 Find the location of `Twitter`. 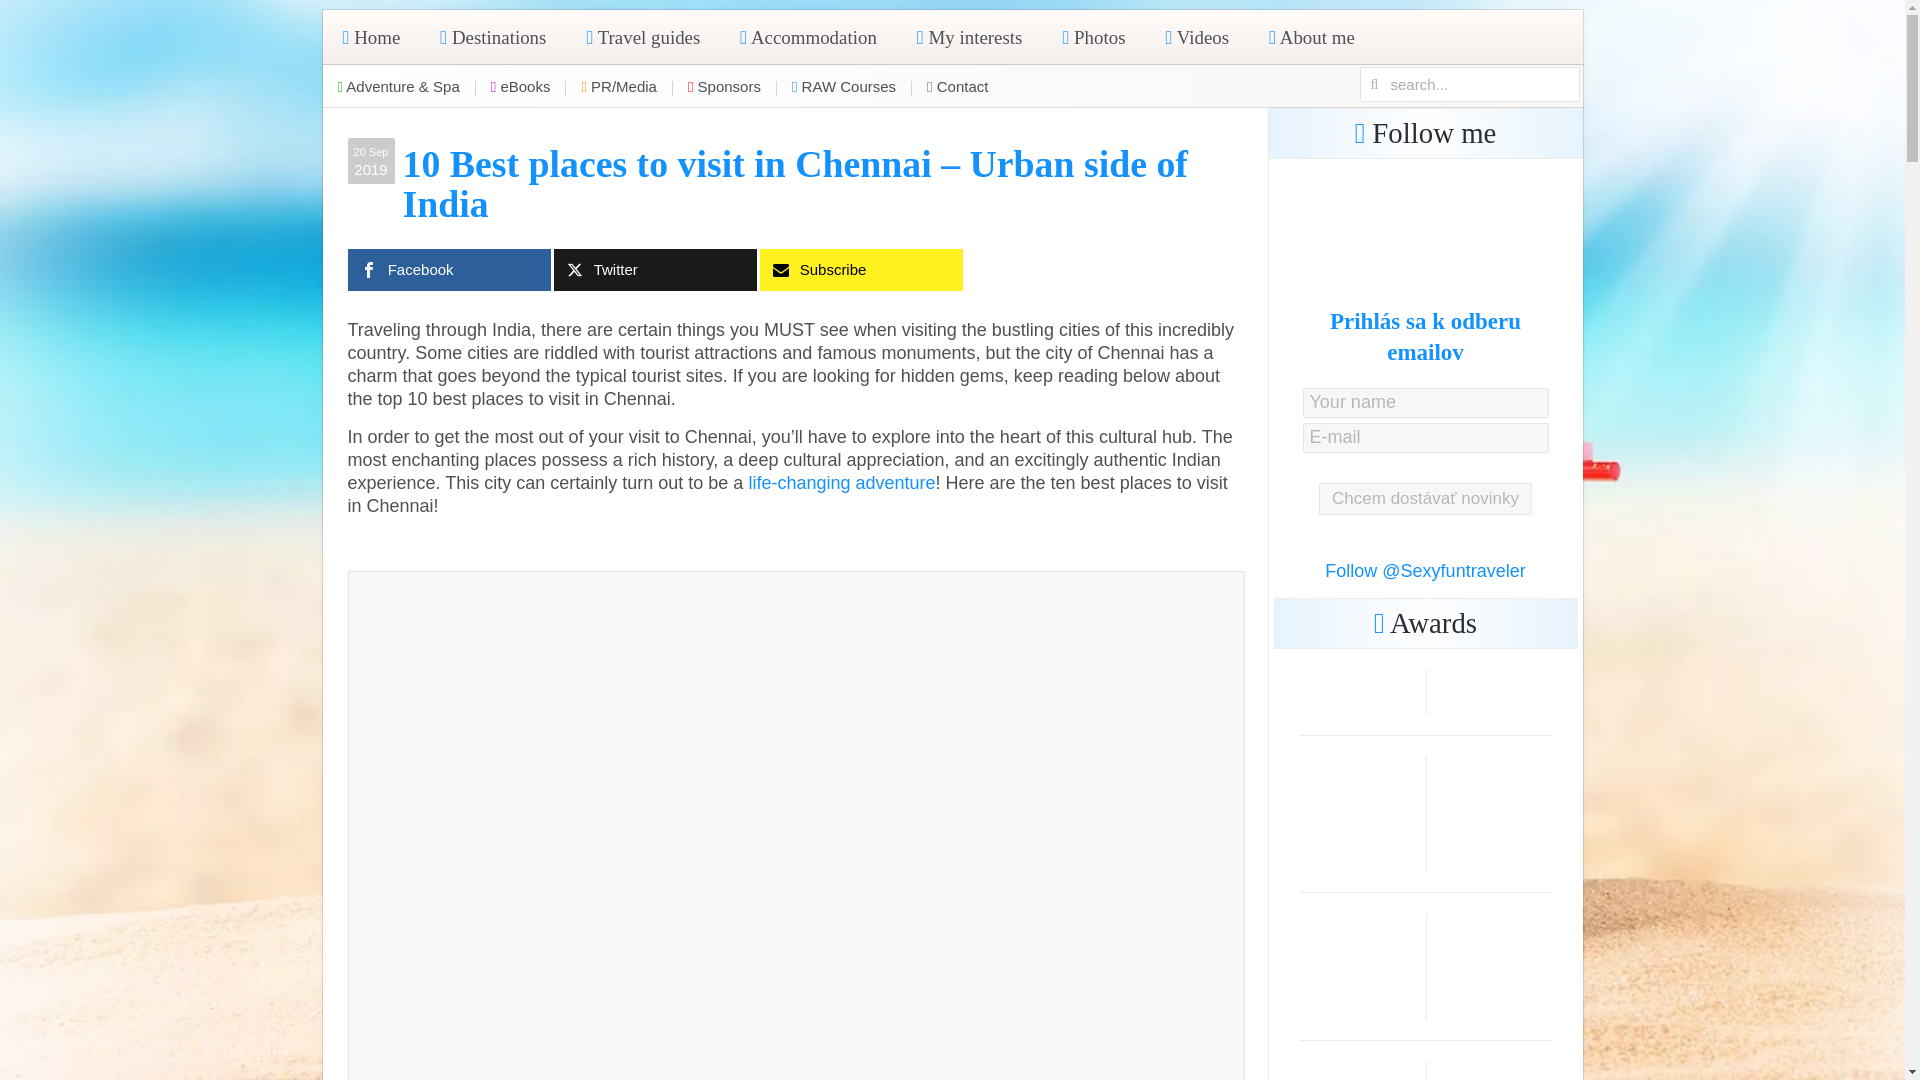

Twitter is located at coordinates (655, 270).